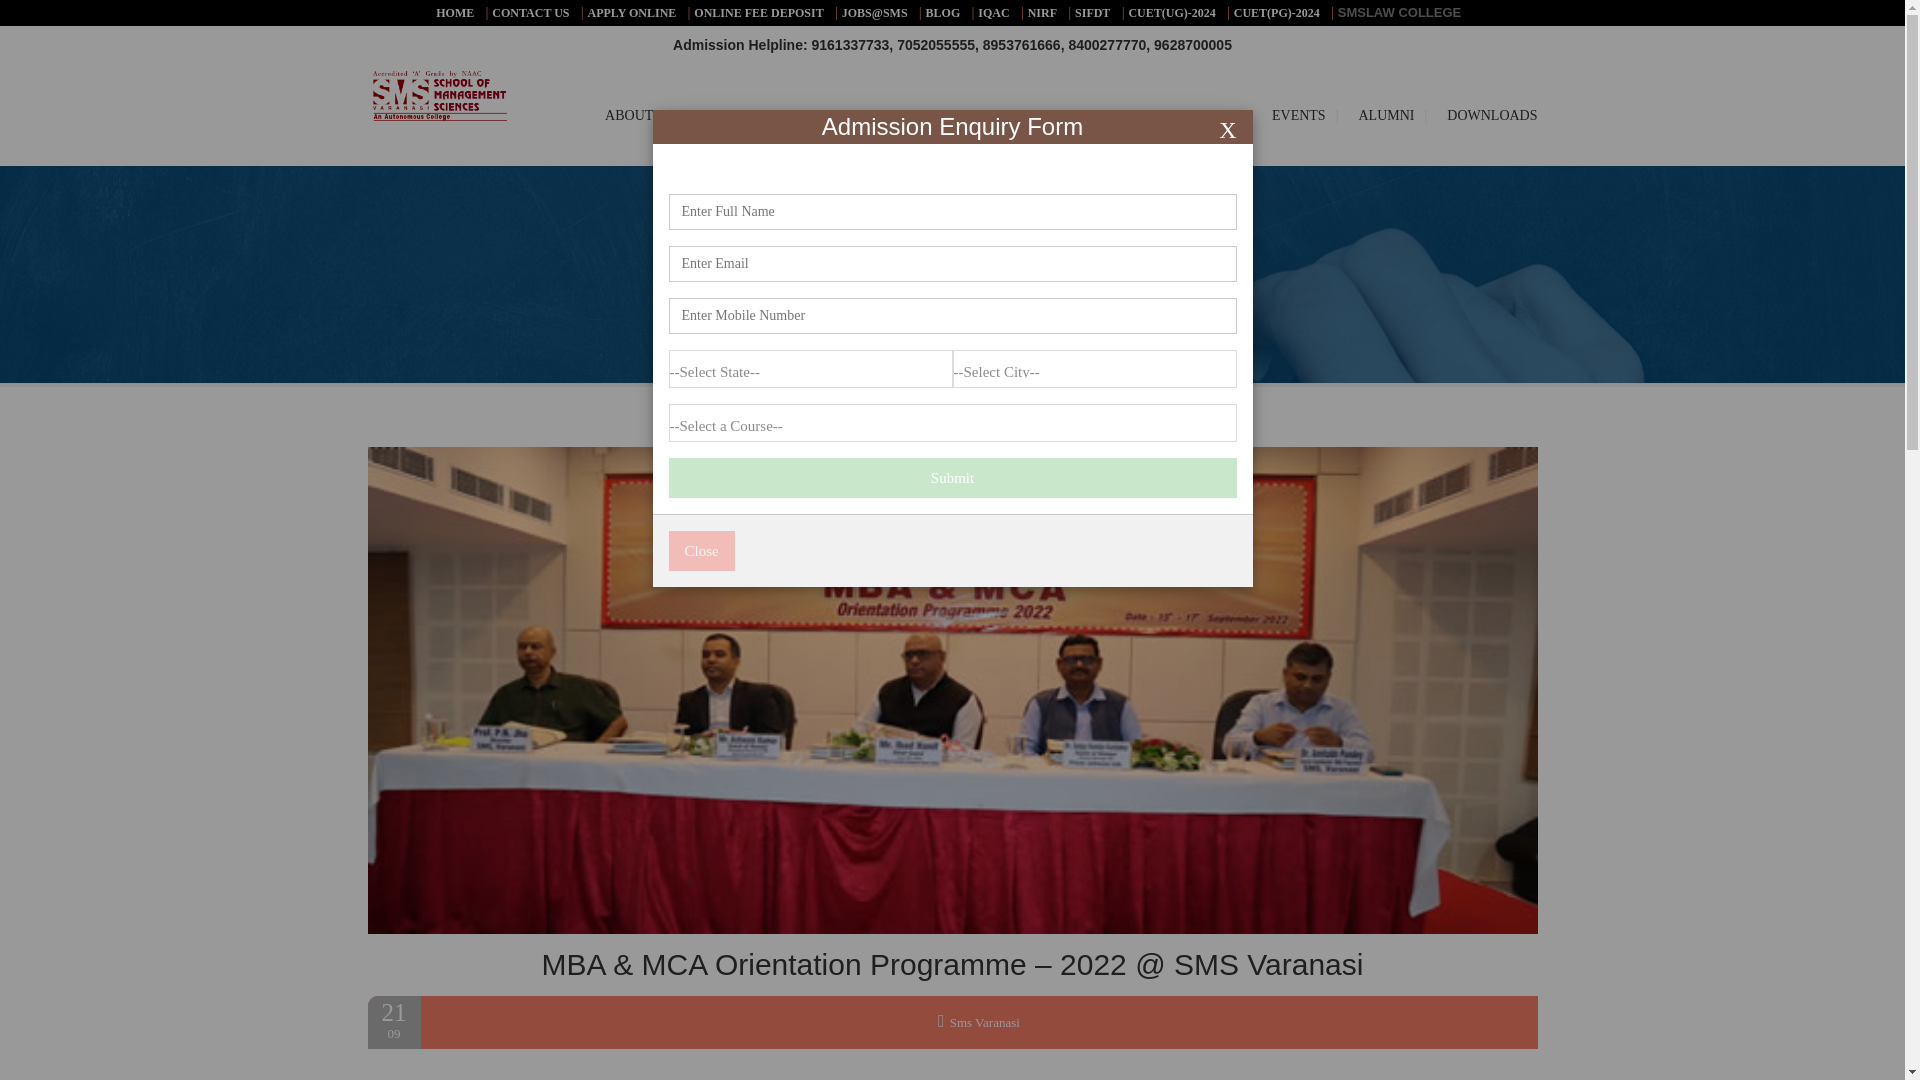  Describe the element at coordinates (1042, 13) in the screenshot. I see `NIRF` at that location.